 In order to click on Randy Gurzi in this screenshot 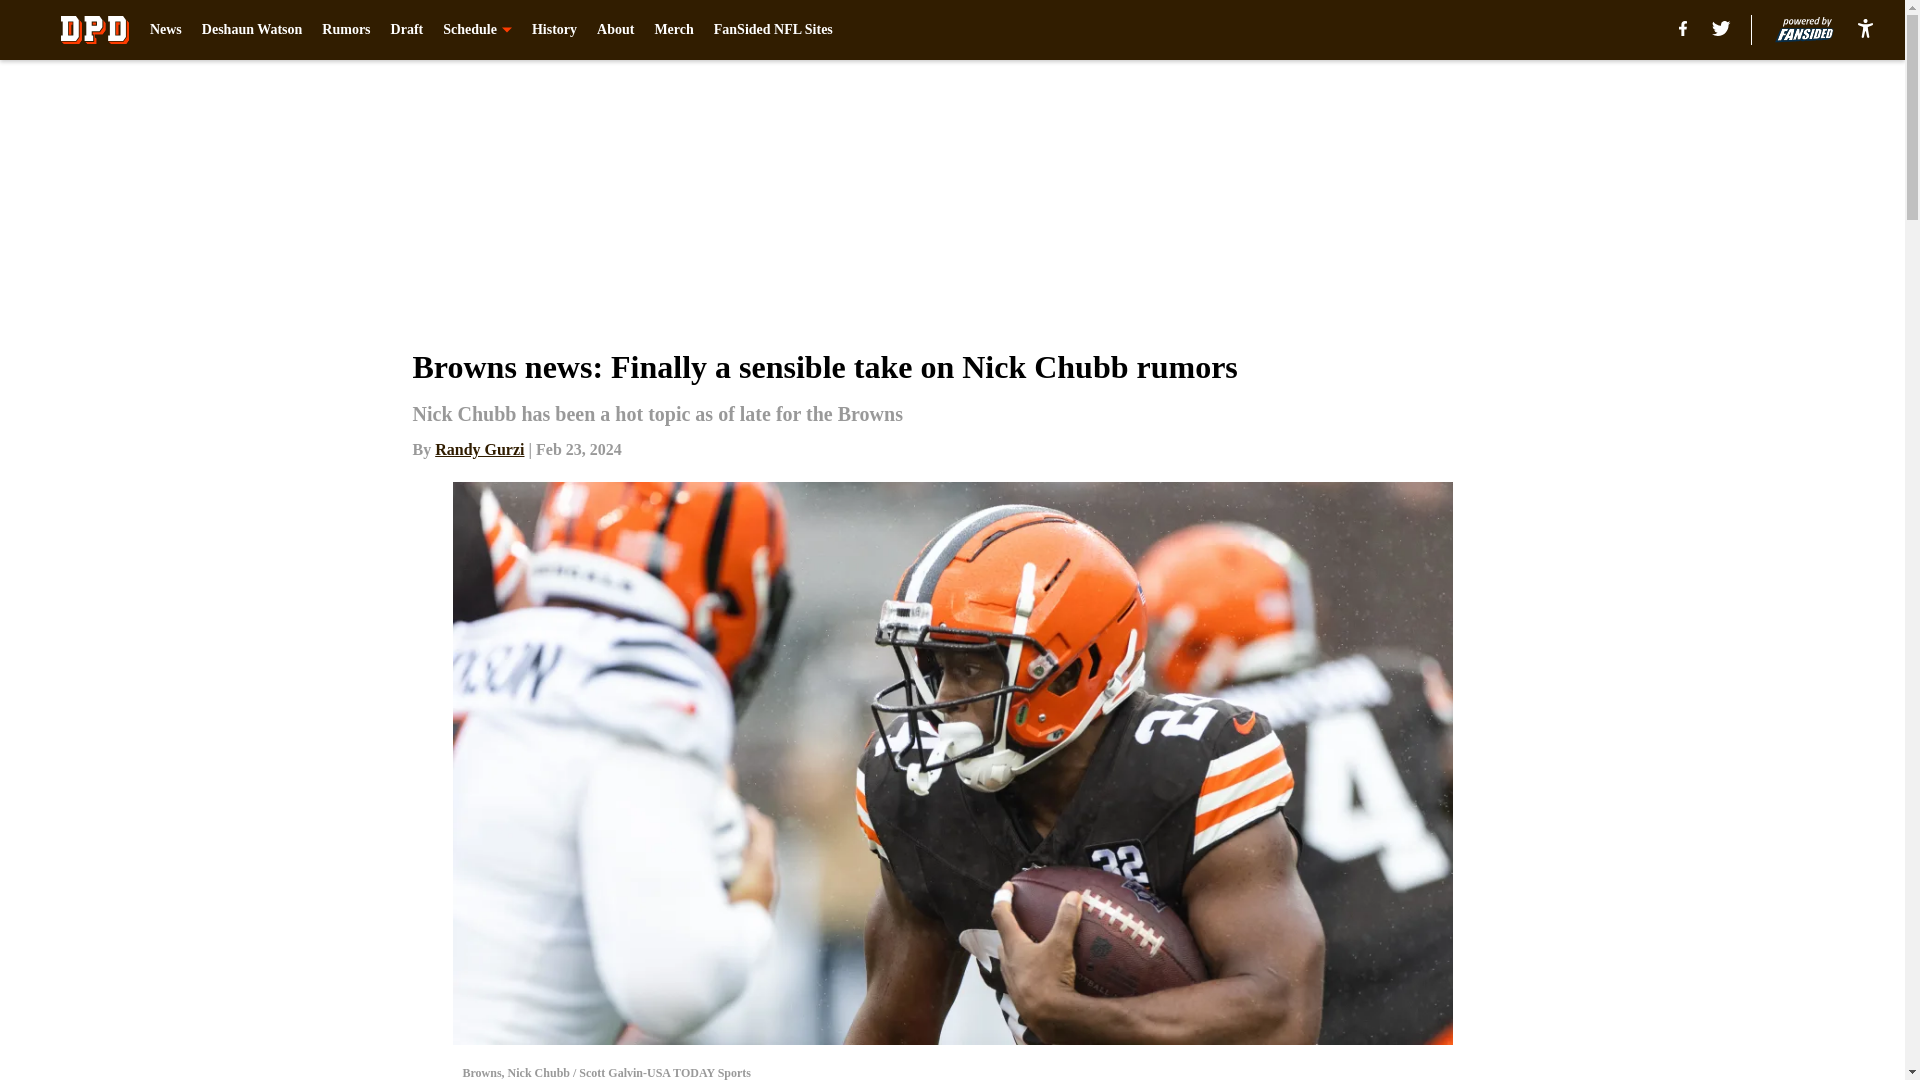, I will do `click(480, 448)`.